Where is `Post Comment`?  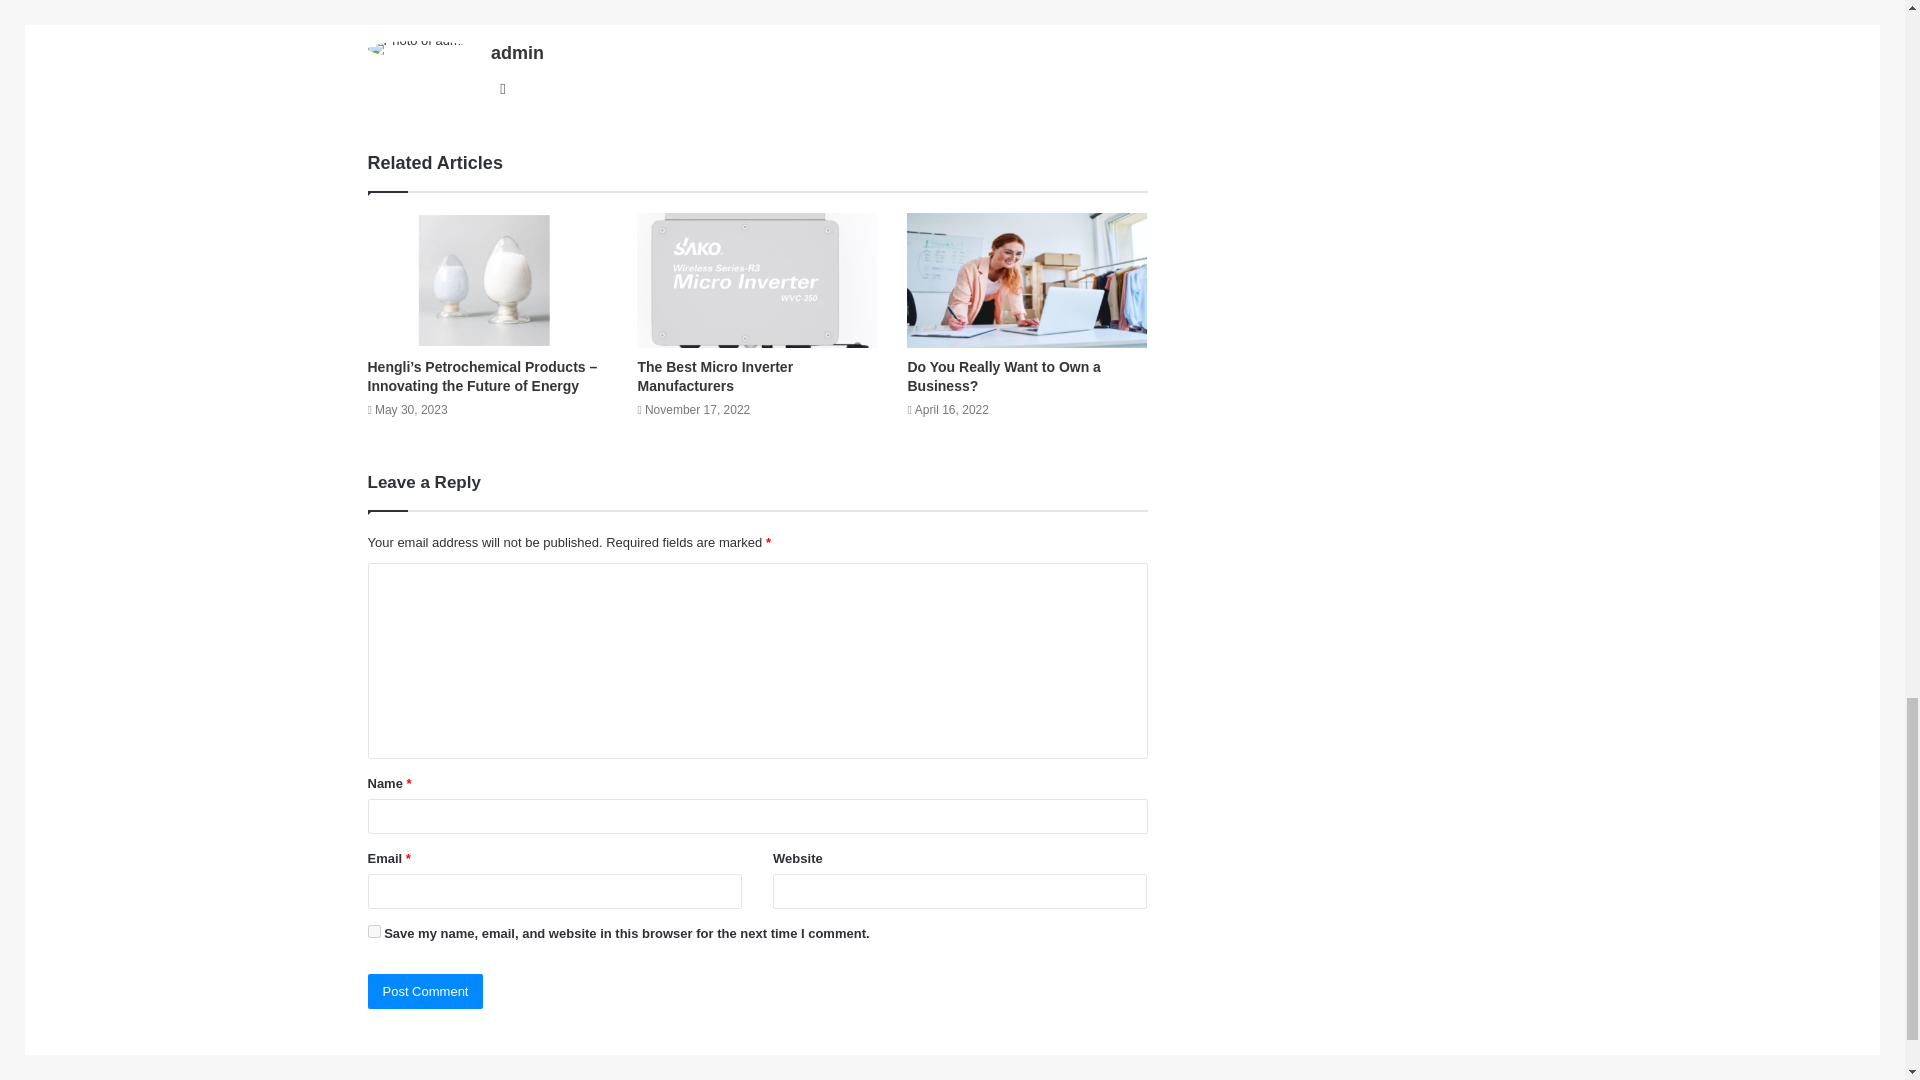
Post Comment is located at coordinates (426, 991).